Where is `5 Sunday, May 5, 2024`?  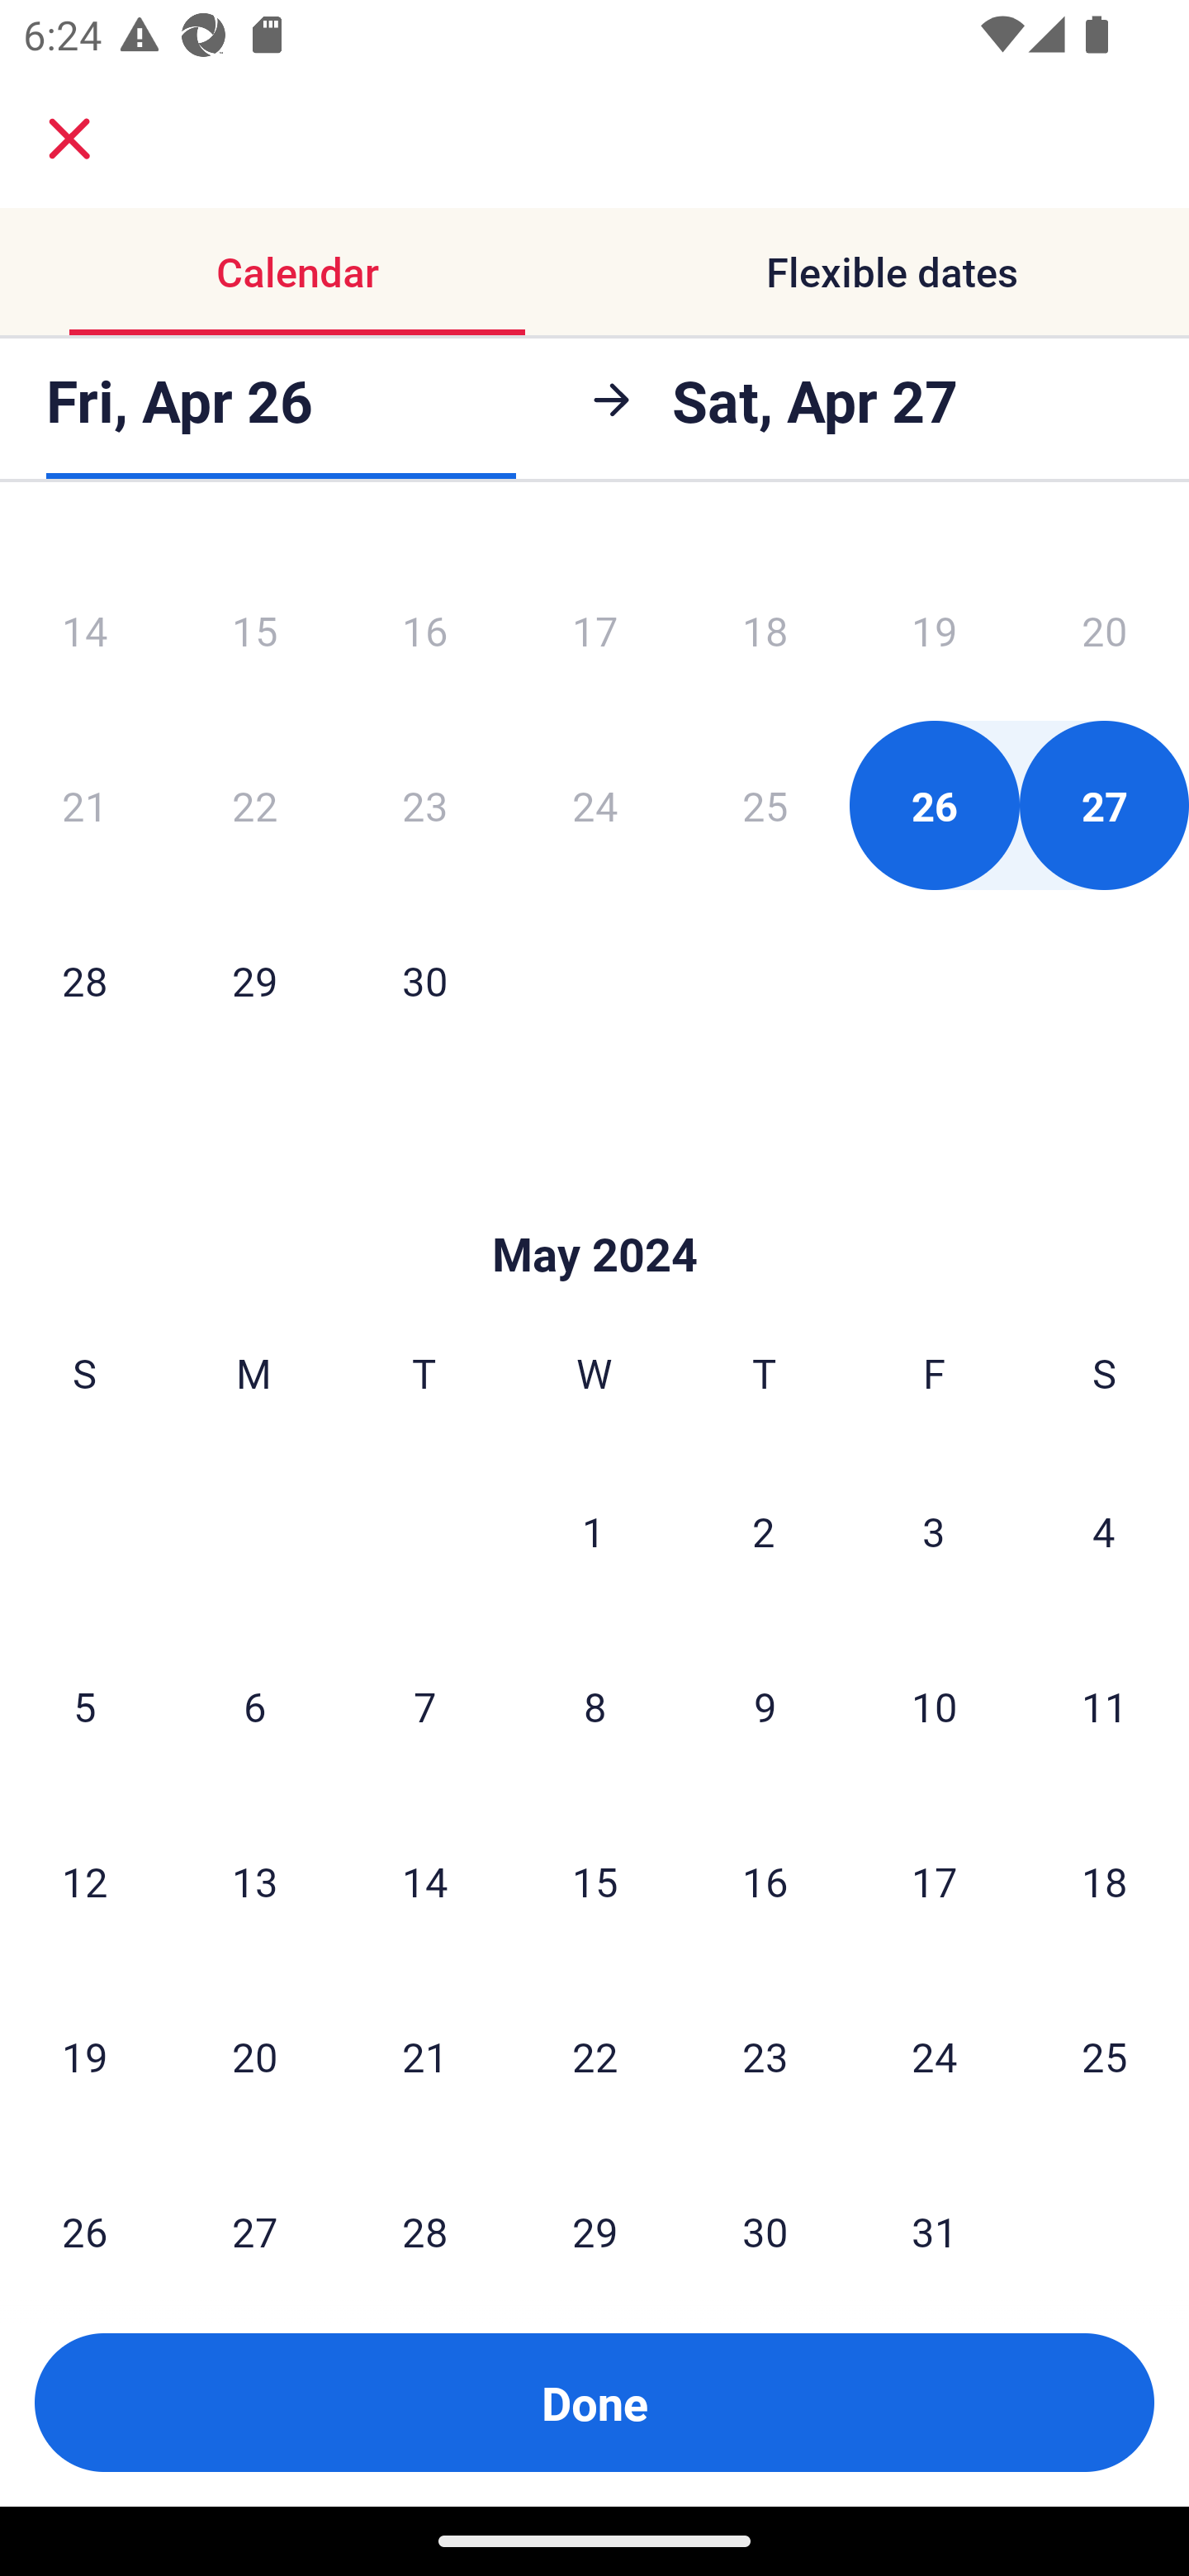 5 Sunday, May 5, 2024 is located at coordinates (84, 1705).